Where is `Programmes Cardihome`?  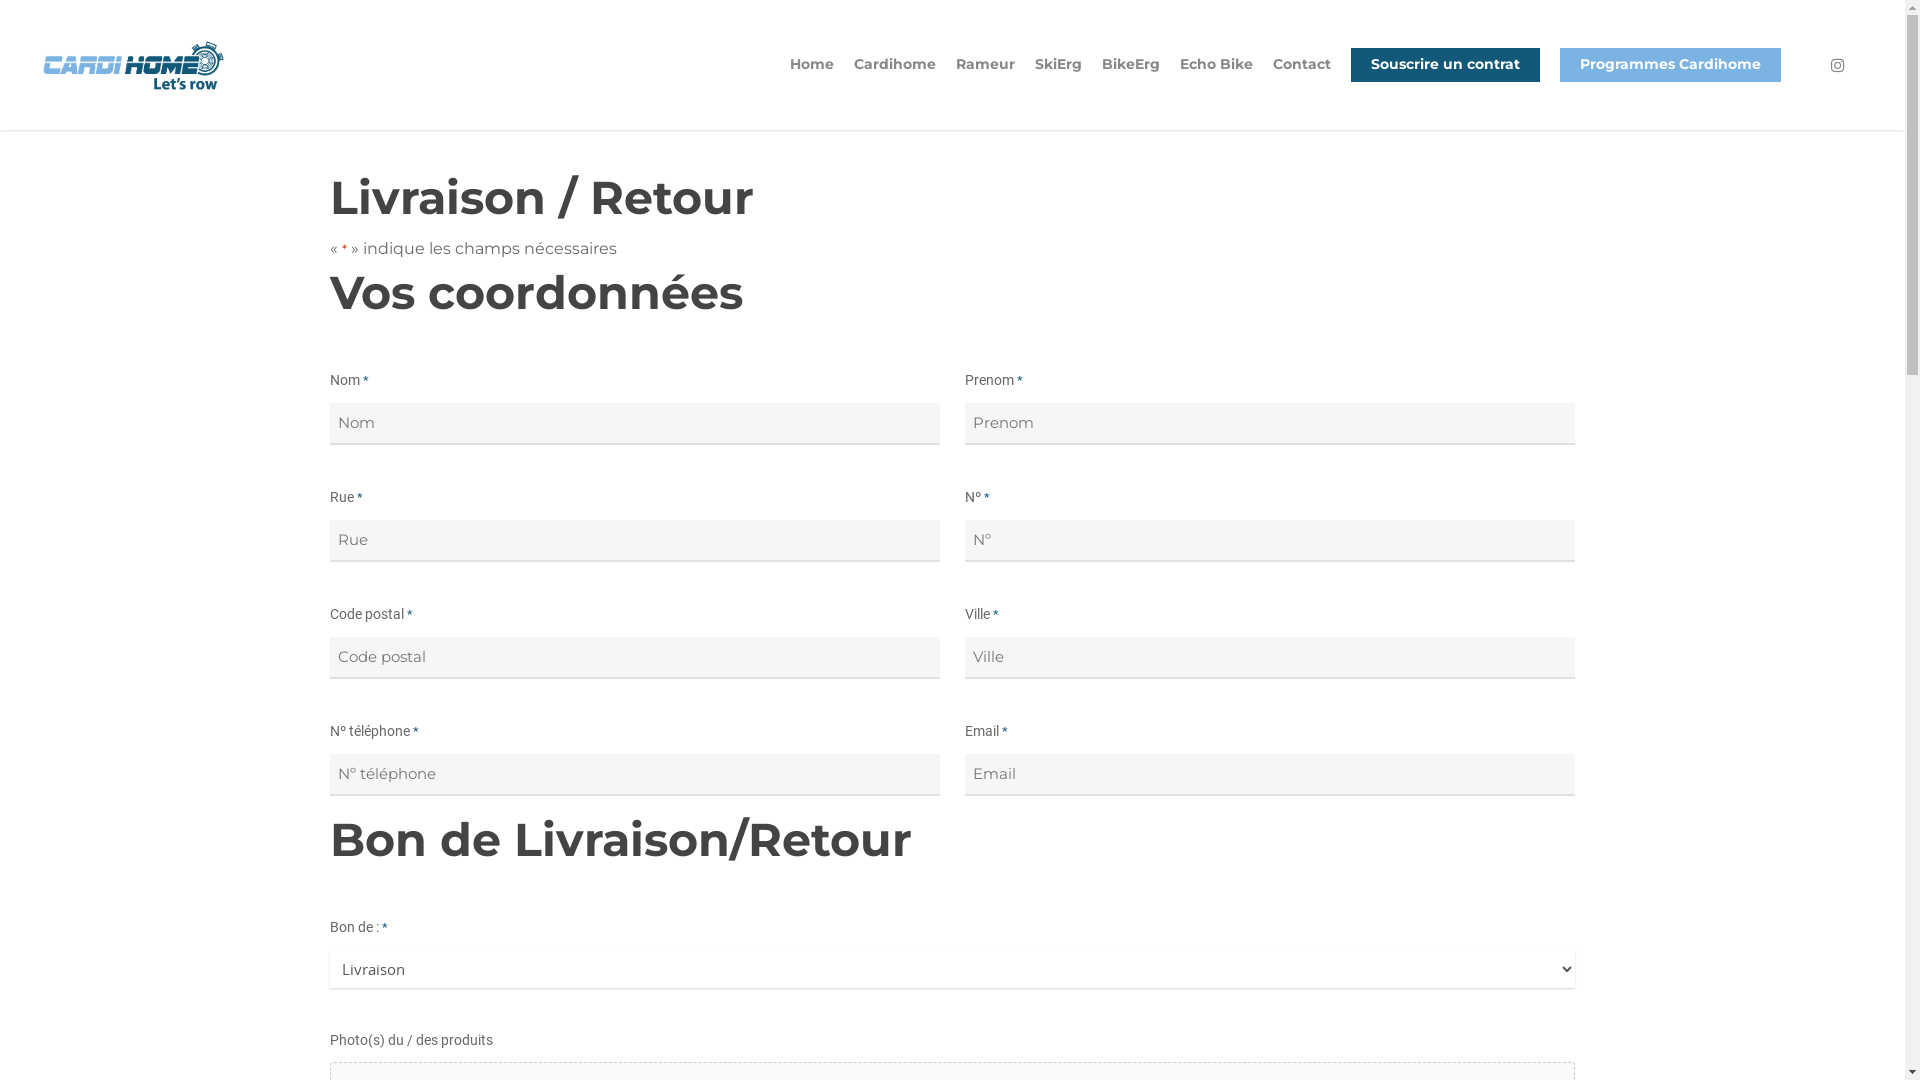 Programmes Cardihome is located at coordinates (1670, 79).